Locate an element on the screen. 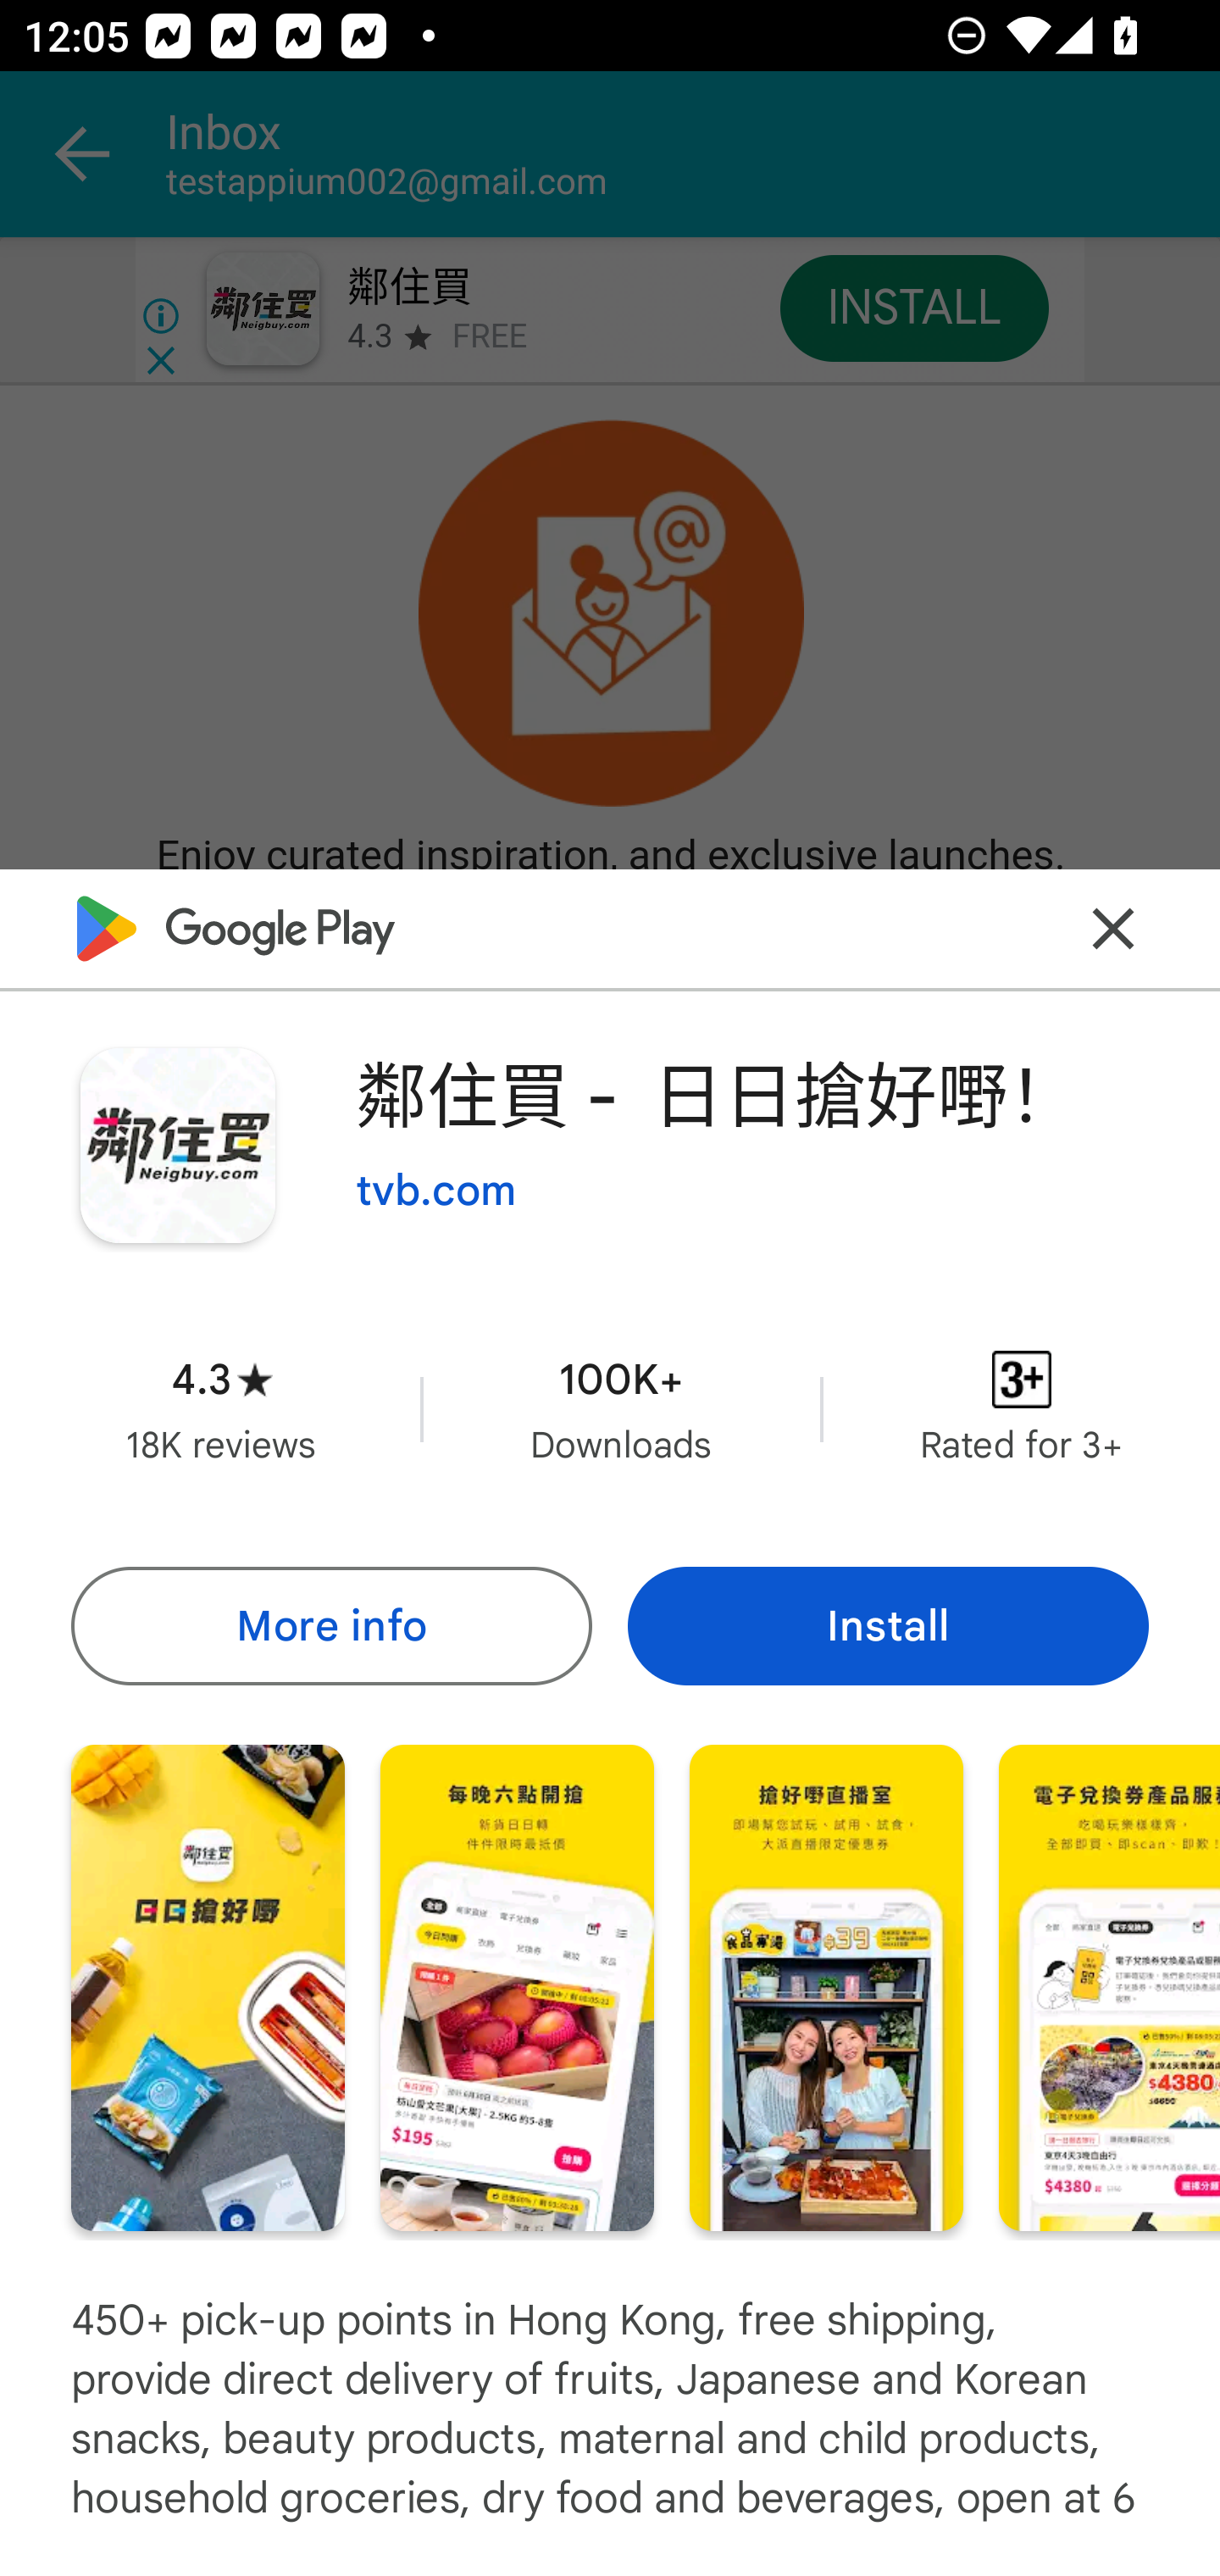 The width and height of the screenshot is (1220, 2576). Screenshot "2" of "7" is located at coordinates (517, 1987).